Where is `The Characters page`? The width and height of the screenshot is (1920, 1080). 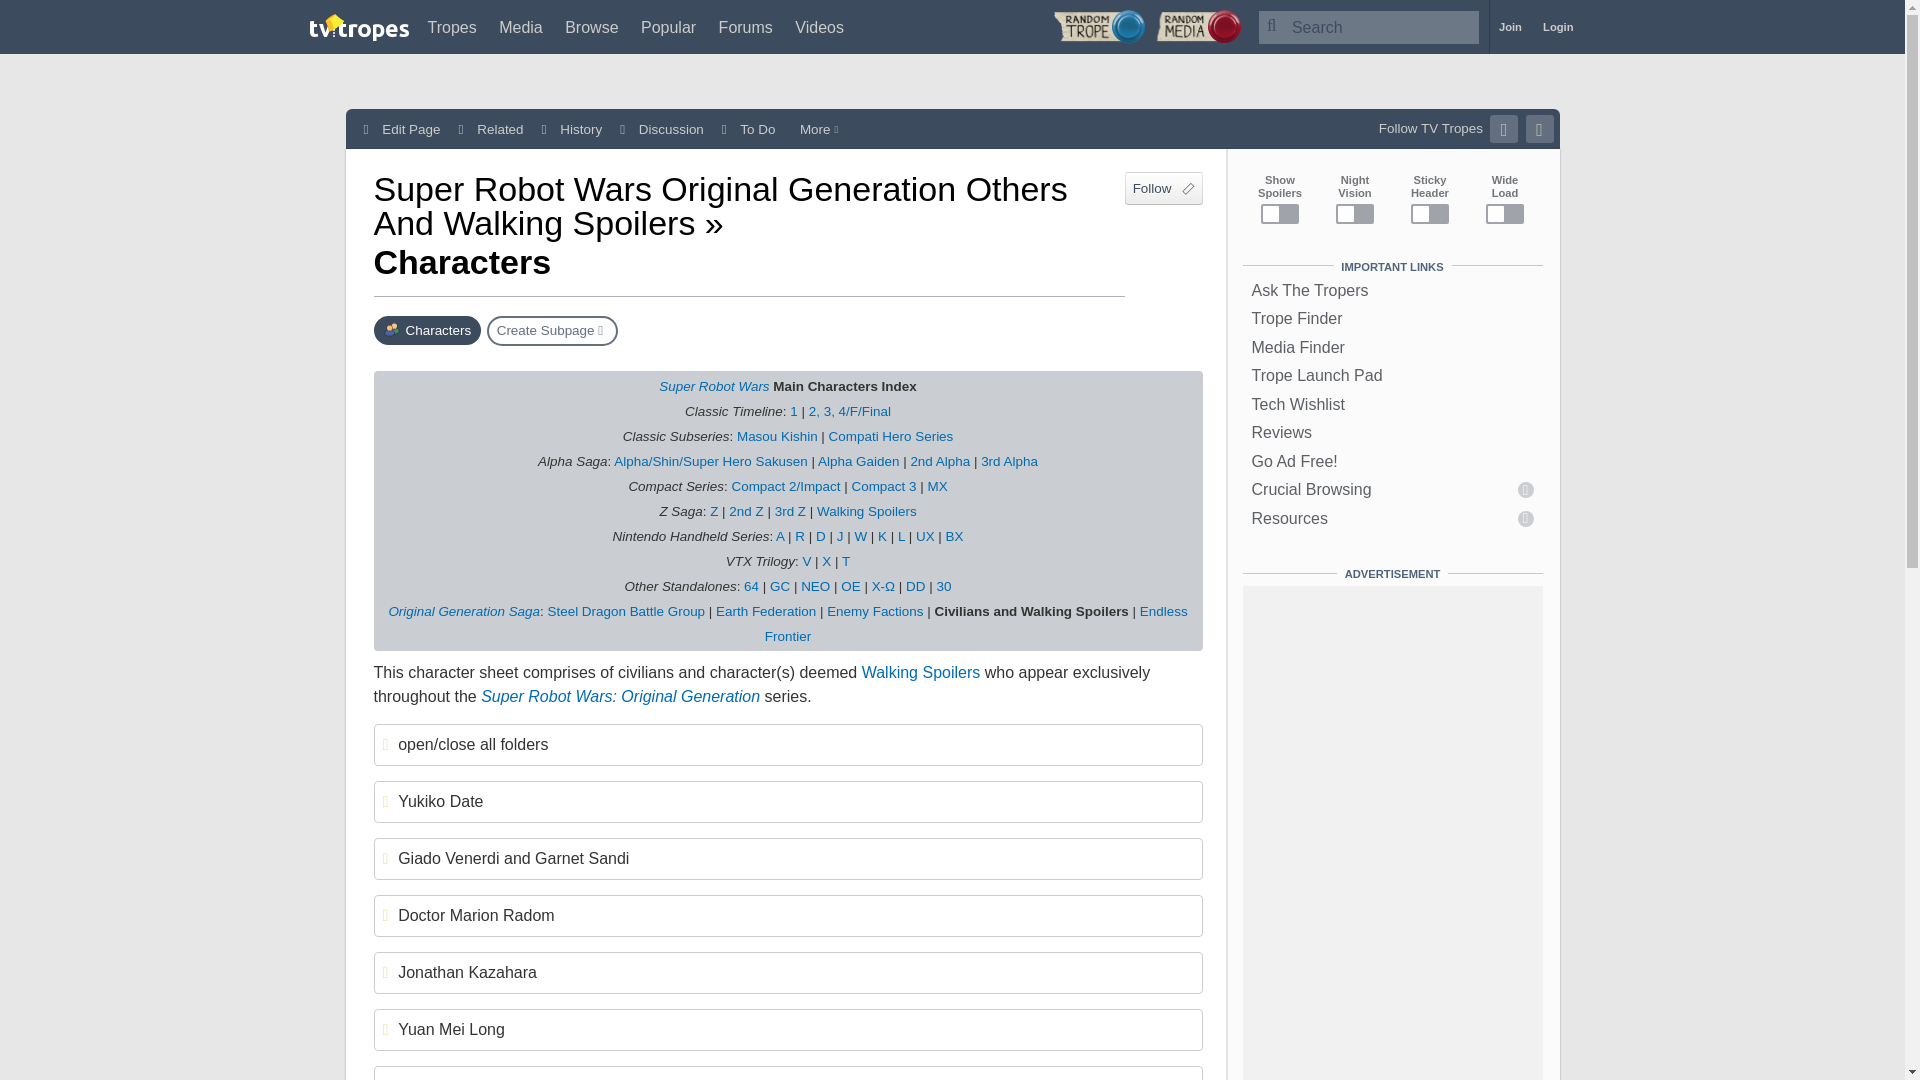 The Characters page is located at coordinates (428, 330).